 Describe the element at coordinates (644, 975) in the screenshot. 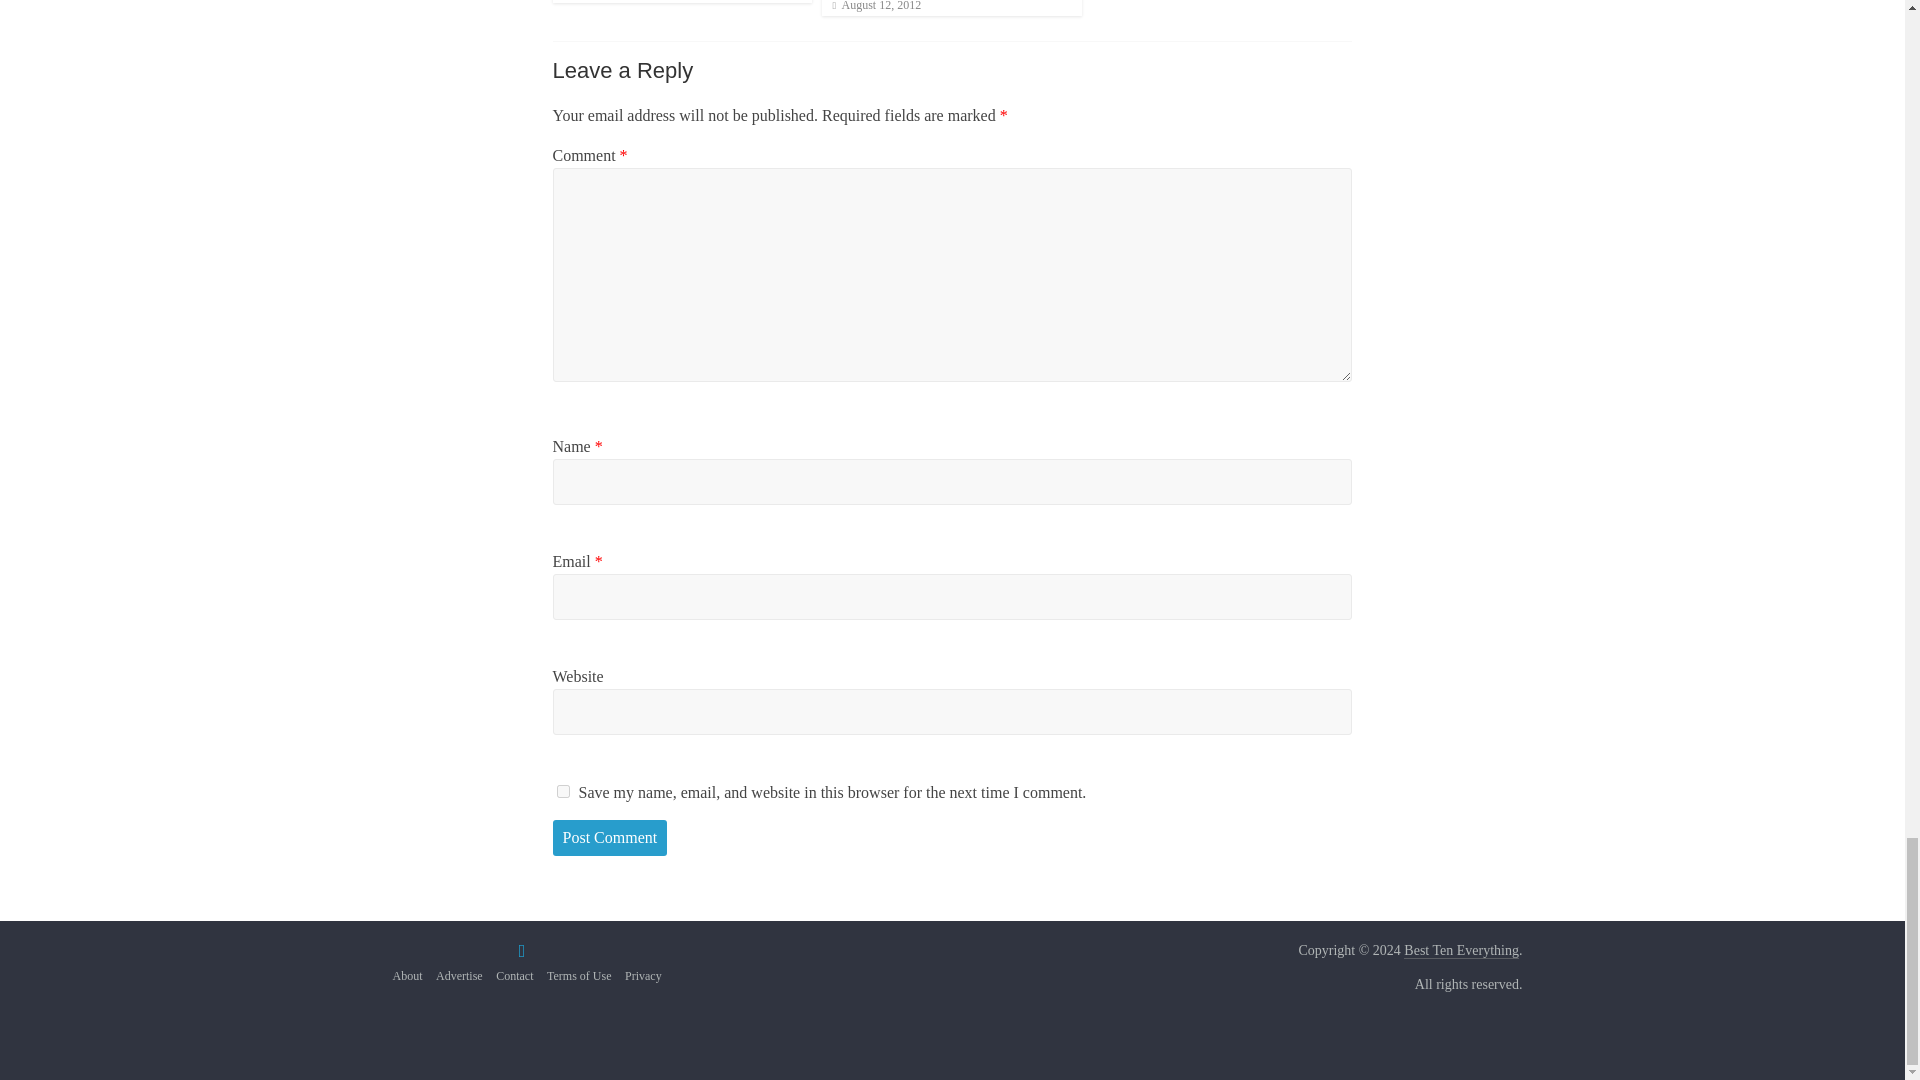

I see `Privacy` at that location.